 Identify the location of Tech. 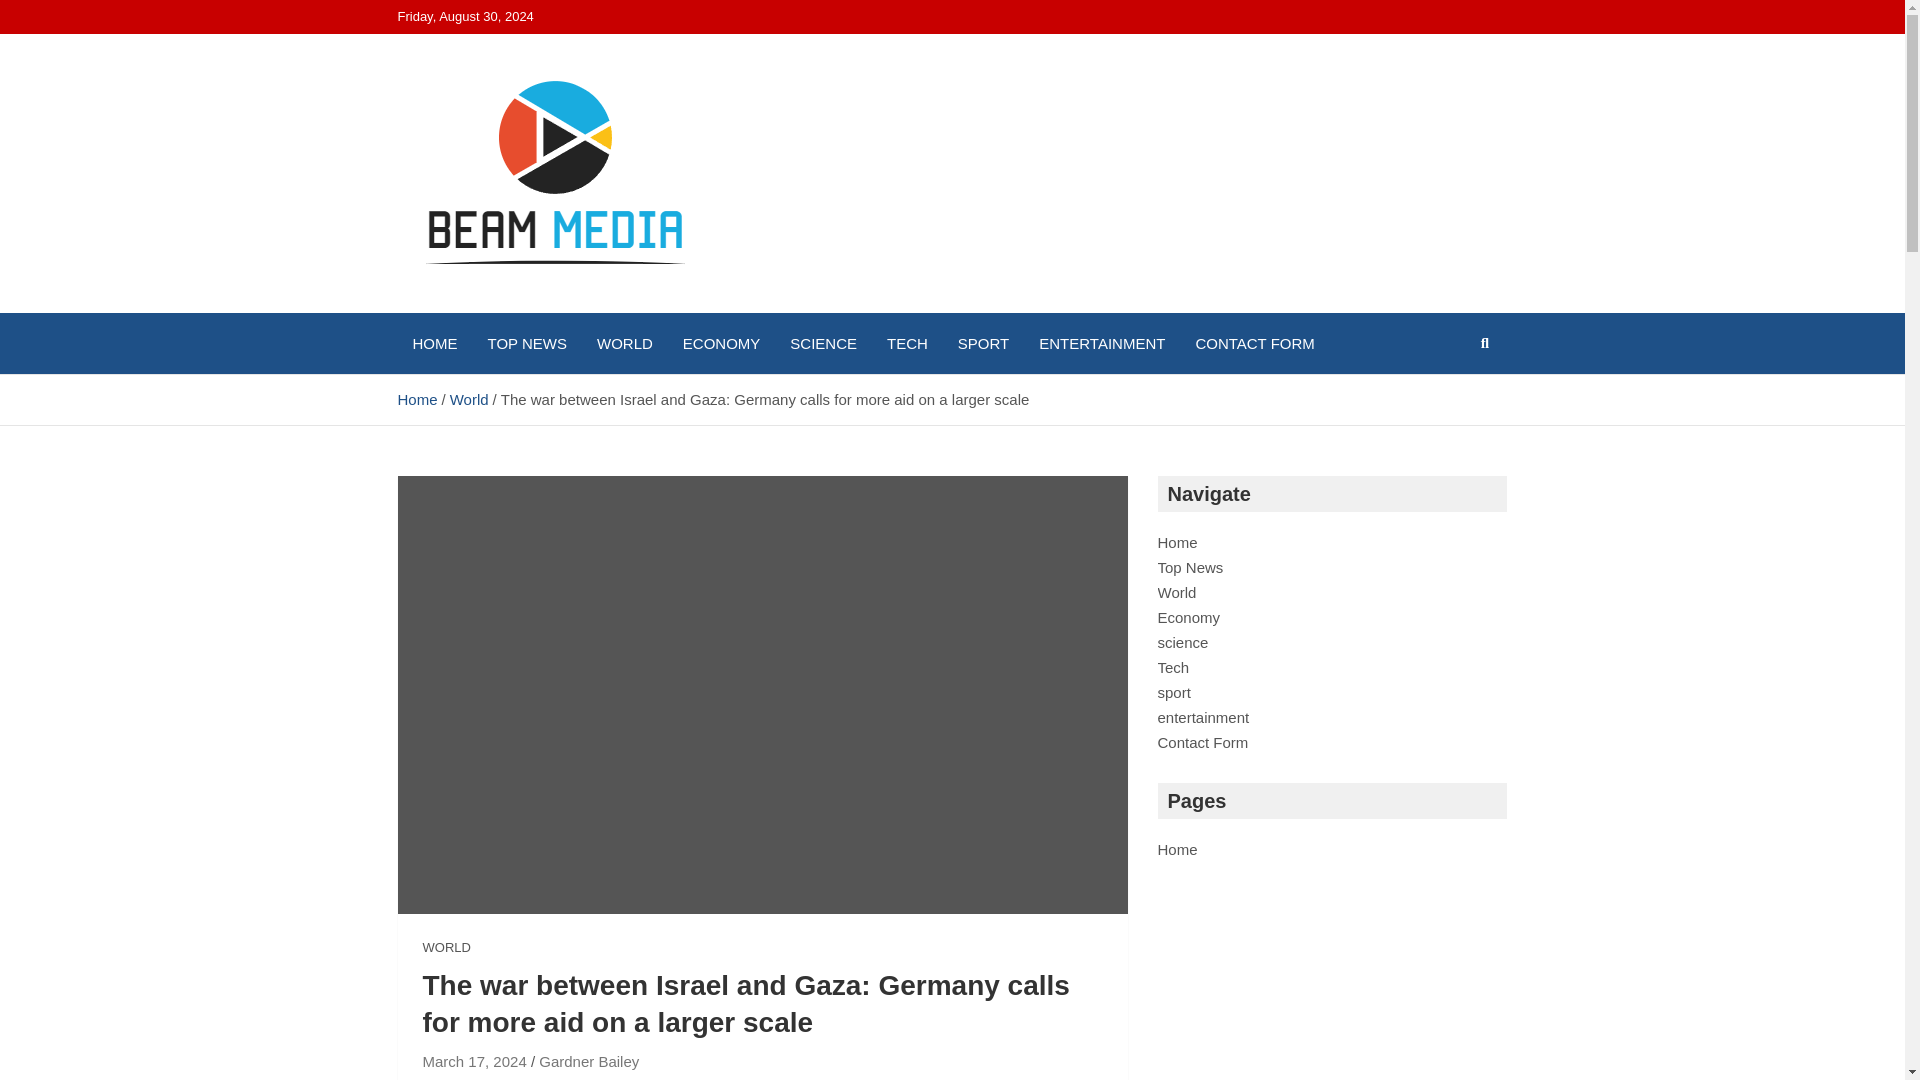
(1174, 667).